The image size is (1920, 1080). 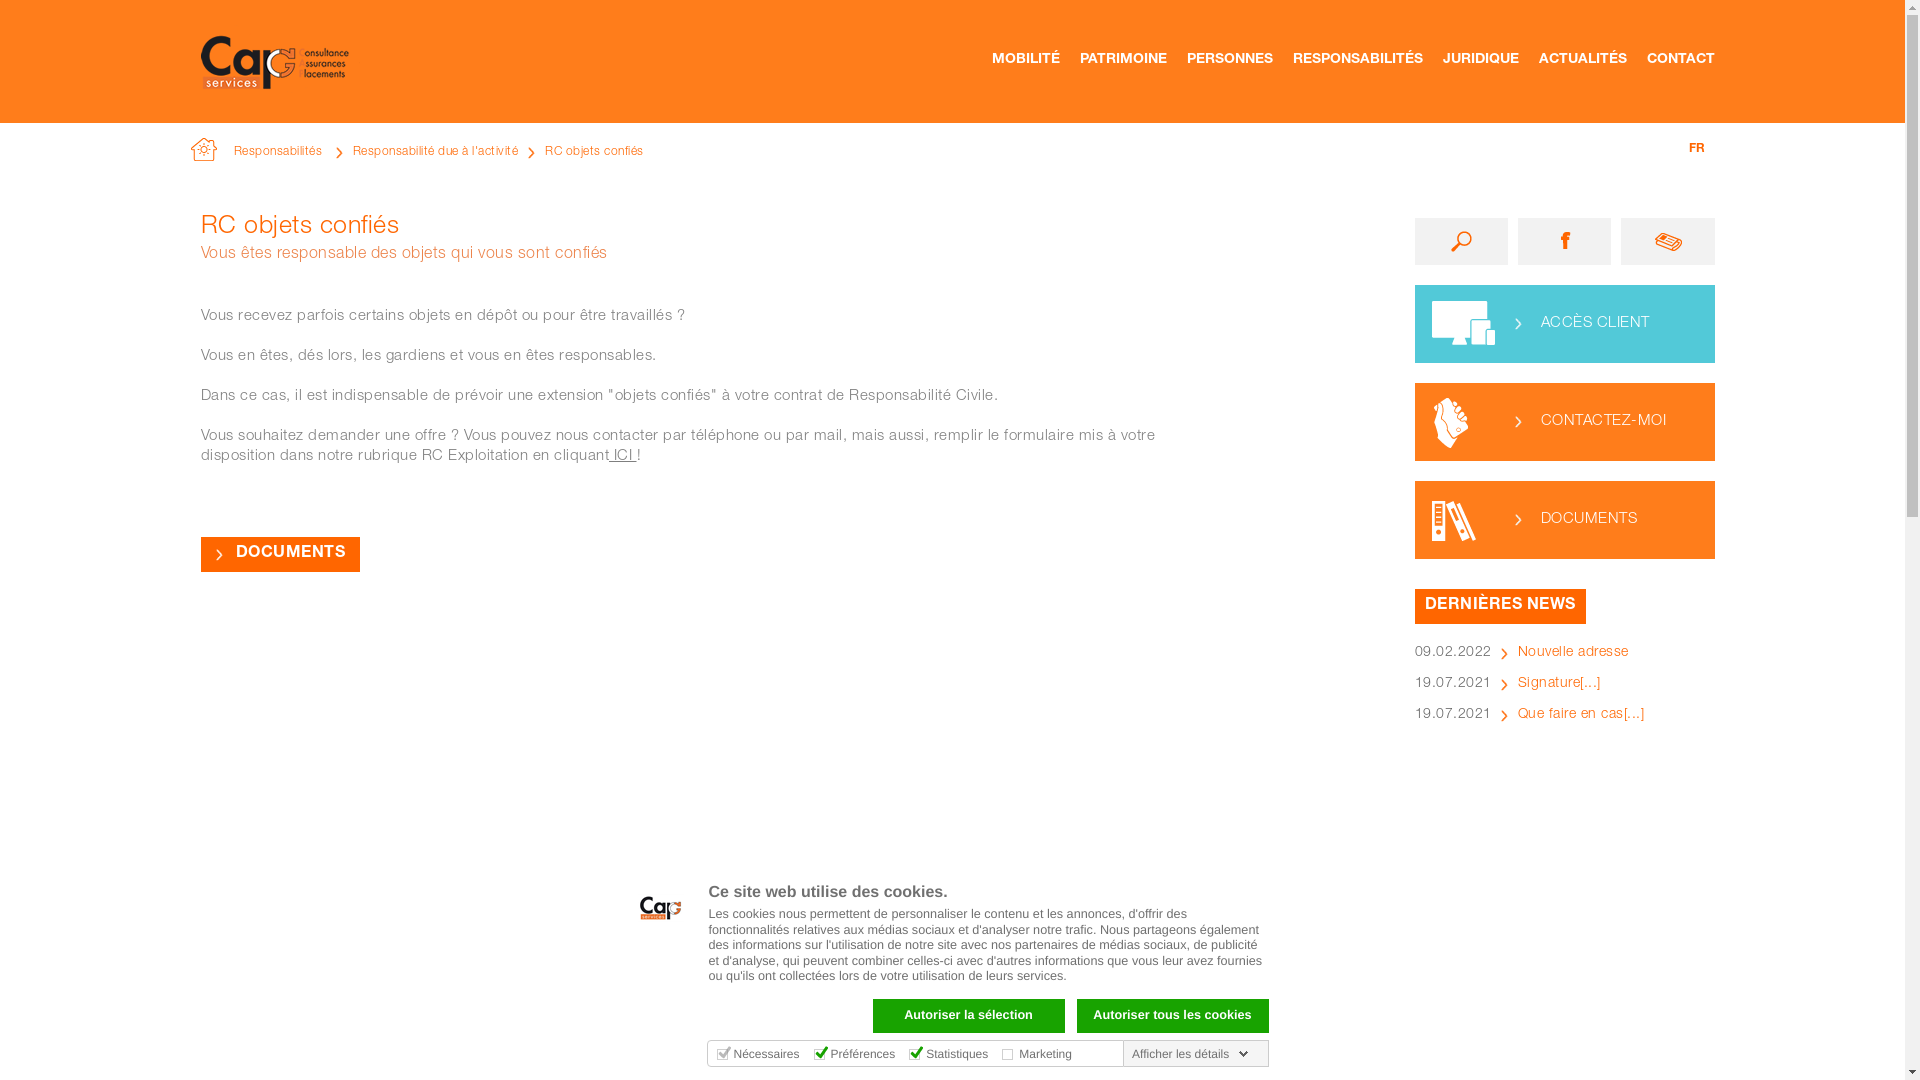 I want to click on DOCUMENTS, so click(x=280, y=554).